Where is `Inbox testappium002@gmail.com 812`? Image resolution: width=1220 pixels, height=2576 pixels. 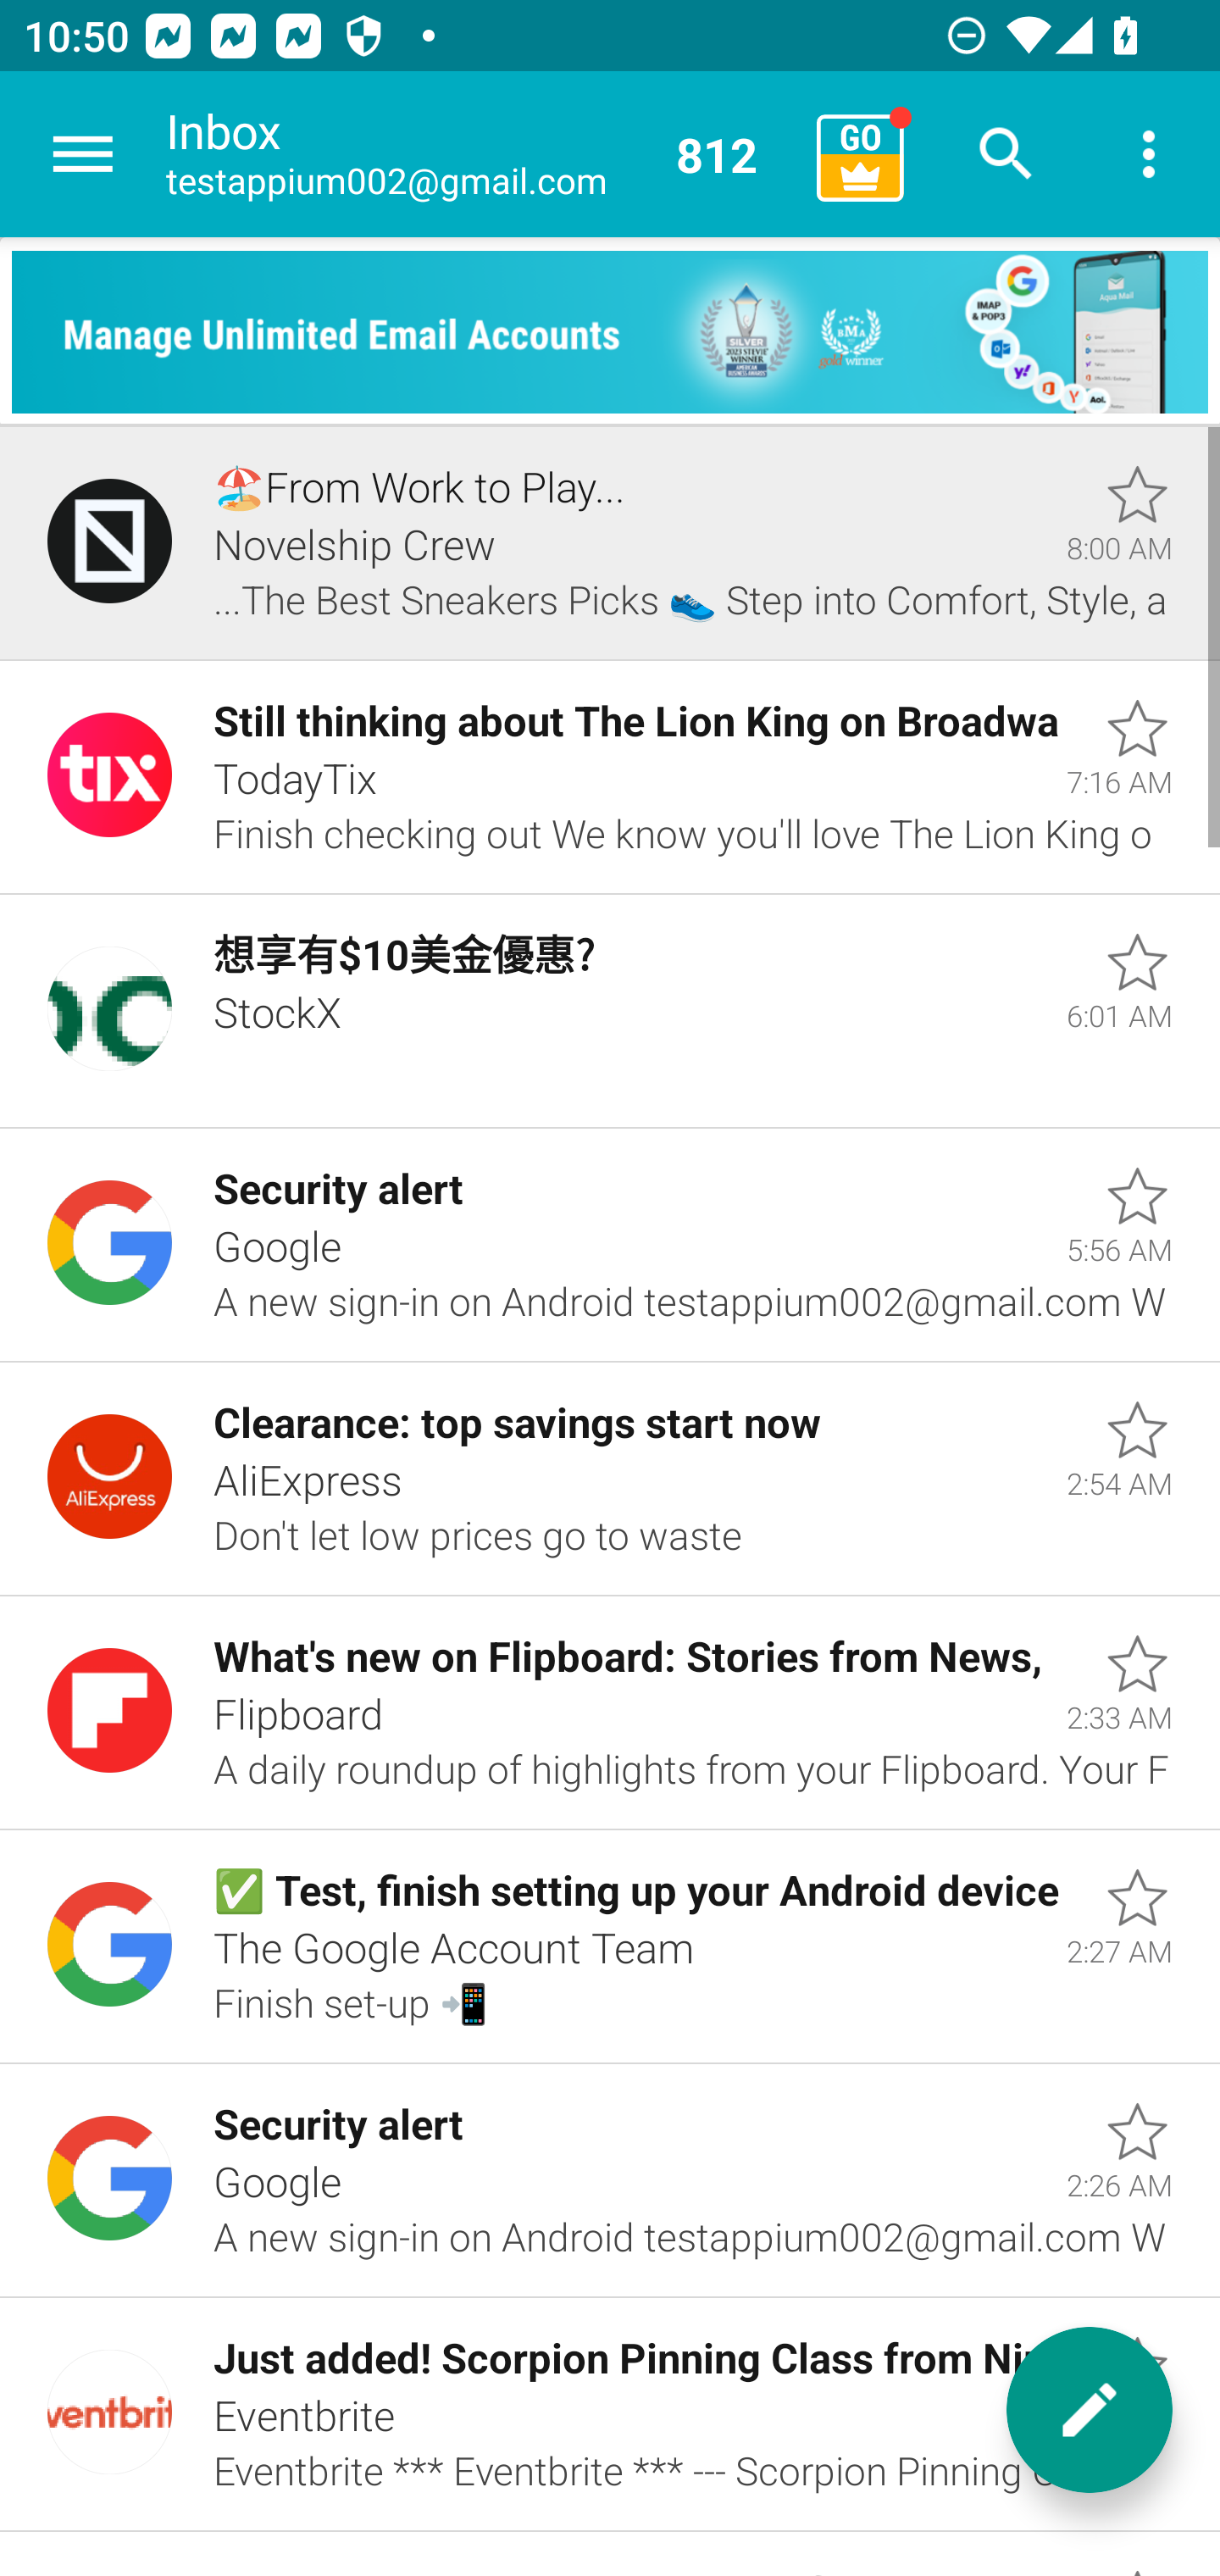 Inbox testappium002@gmail.com 812 is located at coordinates (480, 154).